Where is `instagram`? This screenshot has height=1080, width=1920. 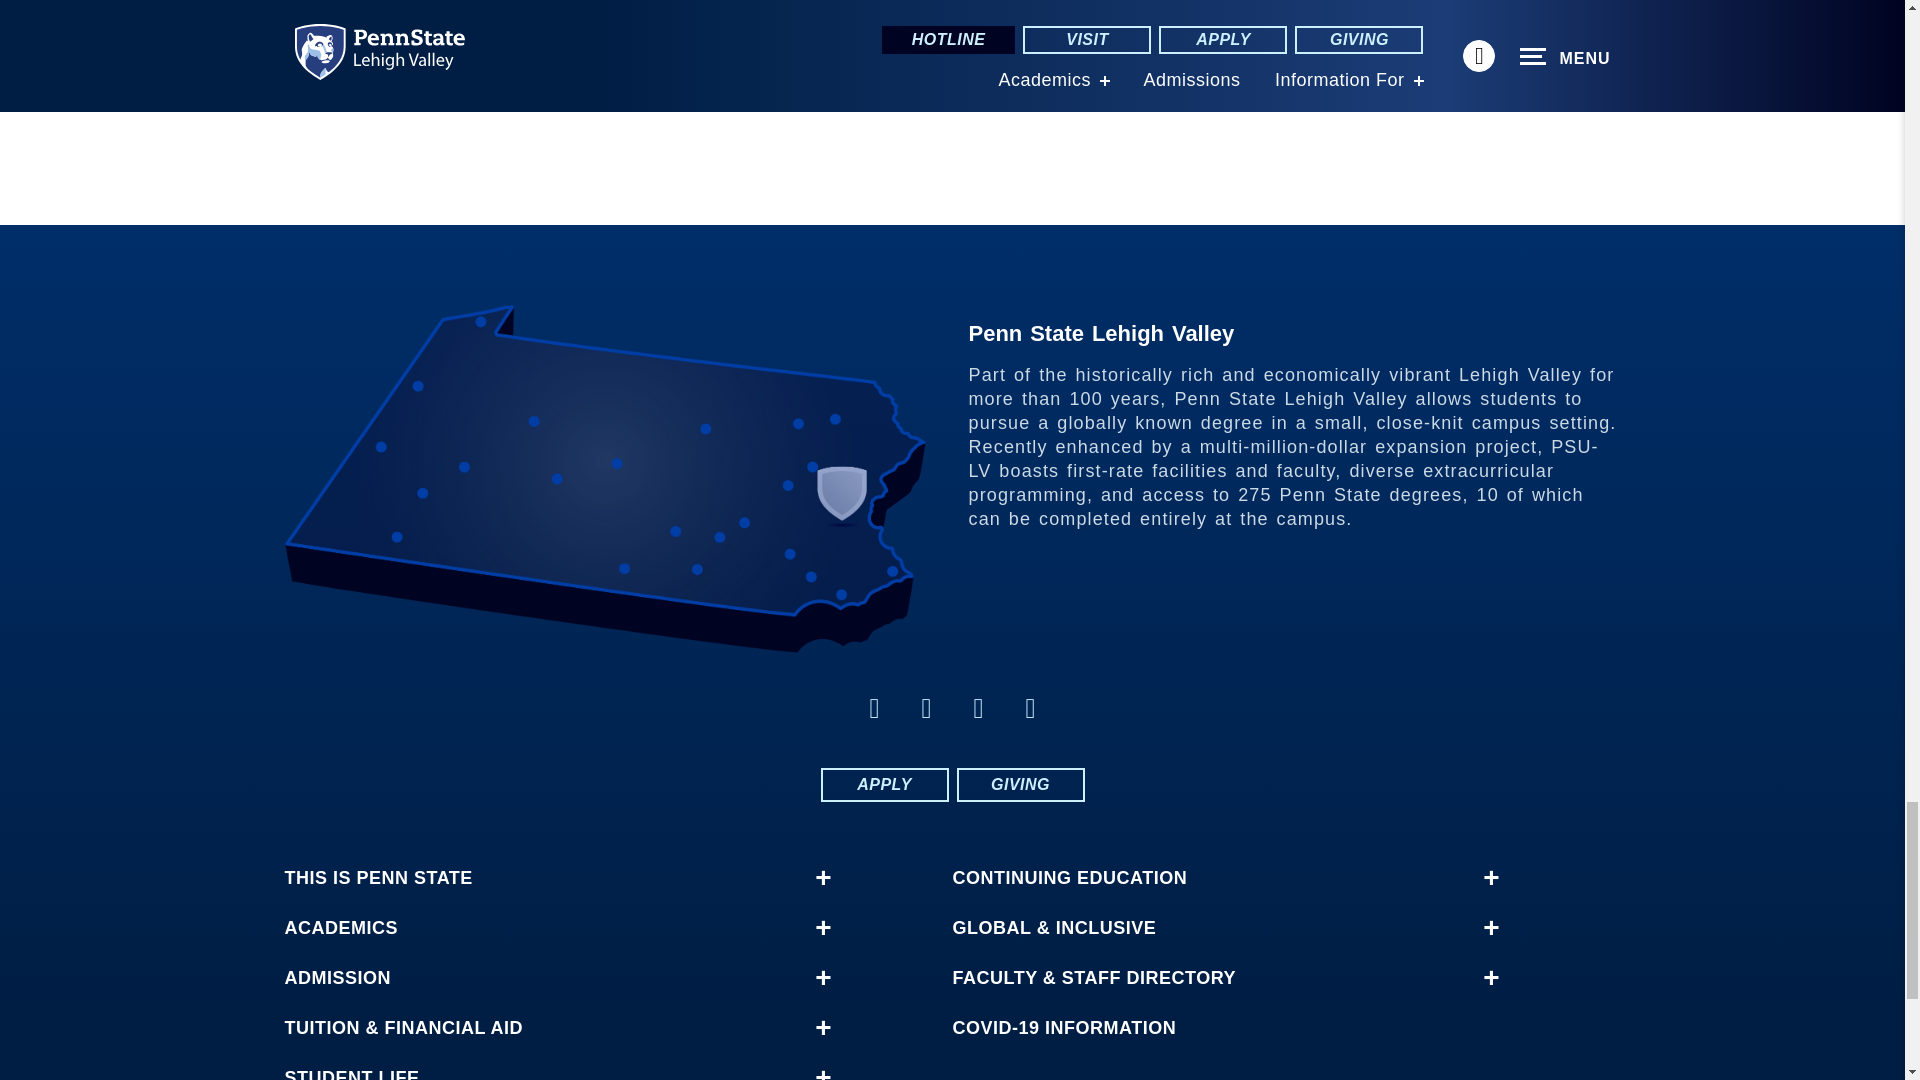
instagram is located at coordinates (926, 708).